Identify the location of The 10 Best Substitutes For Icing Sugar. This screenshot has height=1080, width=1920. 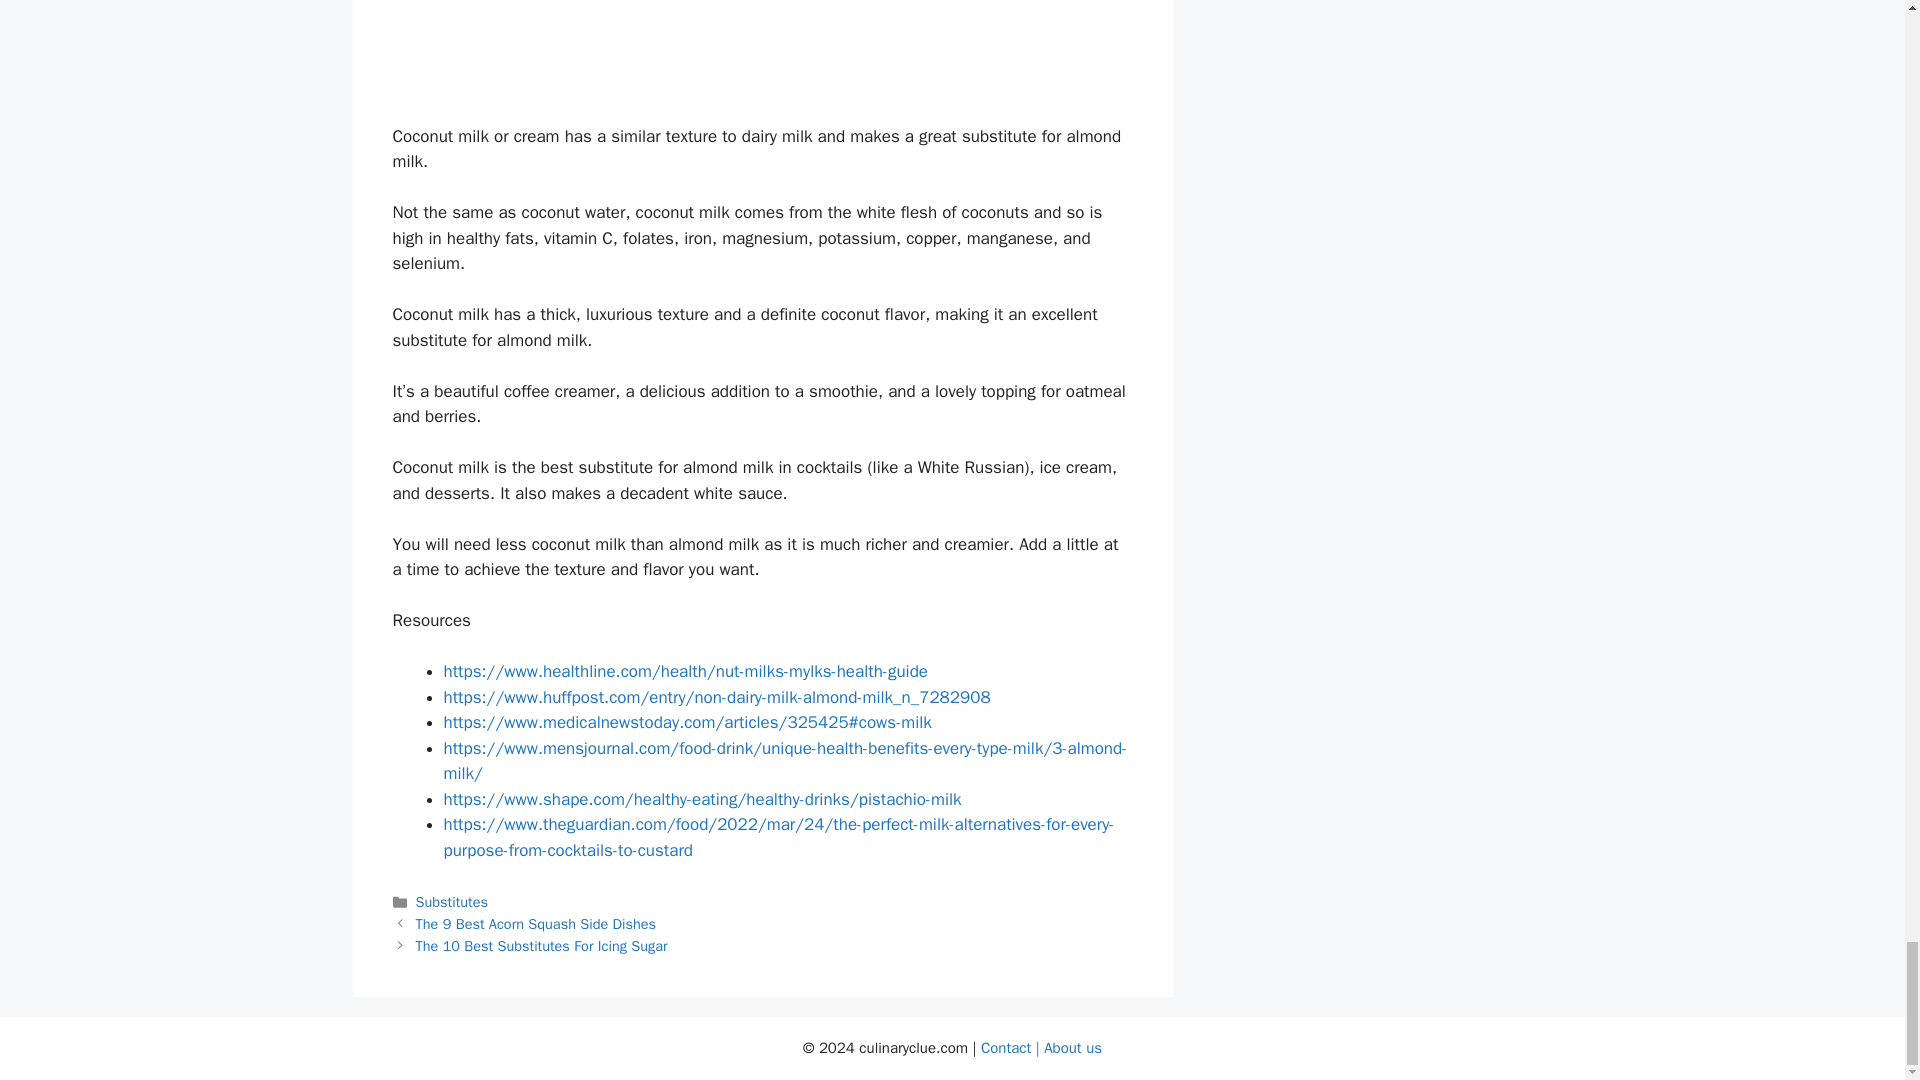
(542, 946).